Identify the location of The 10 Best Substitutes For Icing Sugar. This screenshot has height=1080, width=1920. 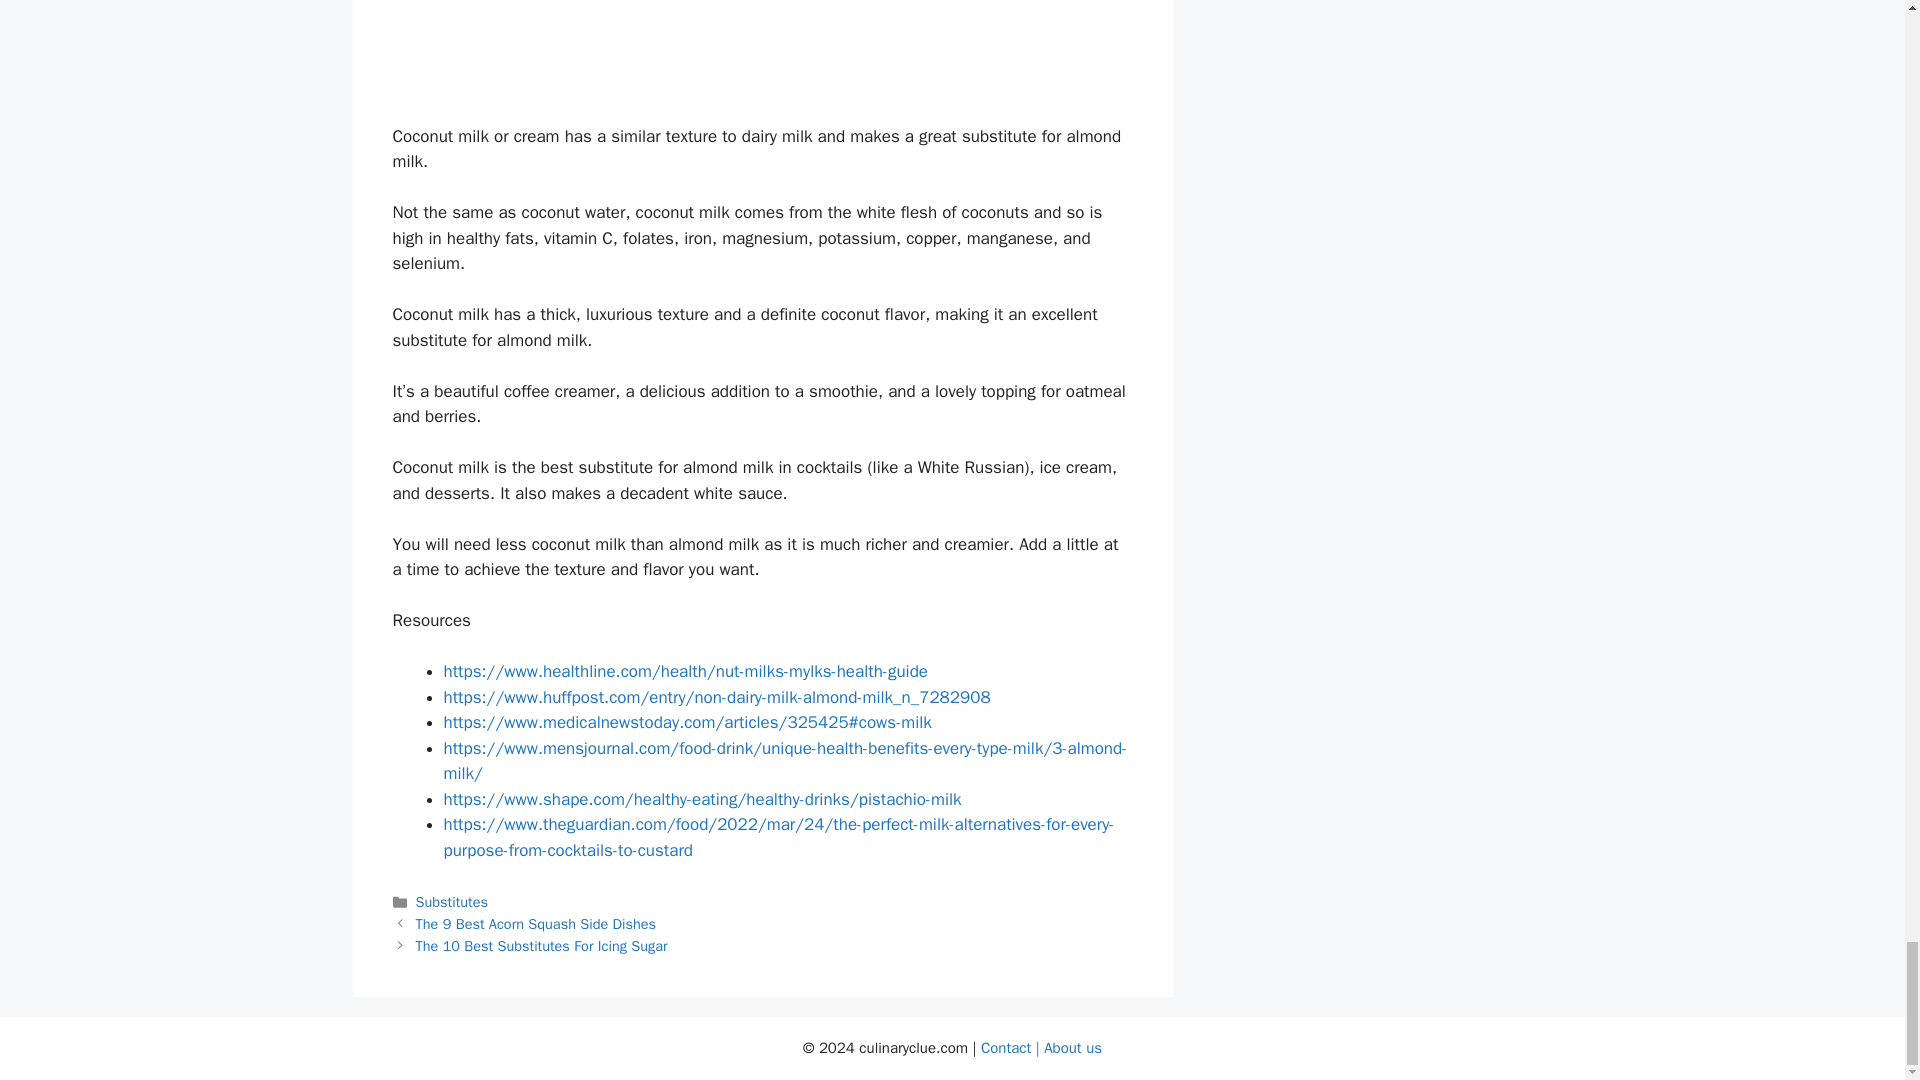
(542, 946).